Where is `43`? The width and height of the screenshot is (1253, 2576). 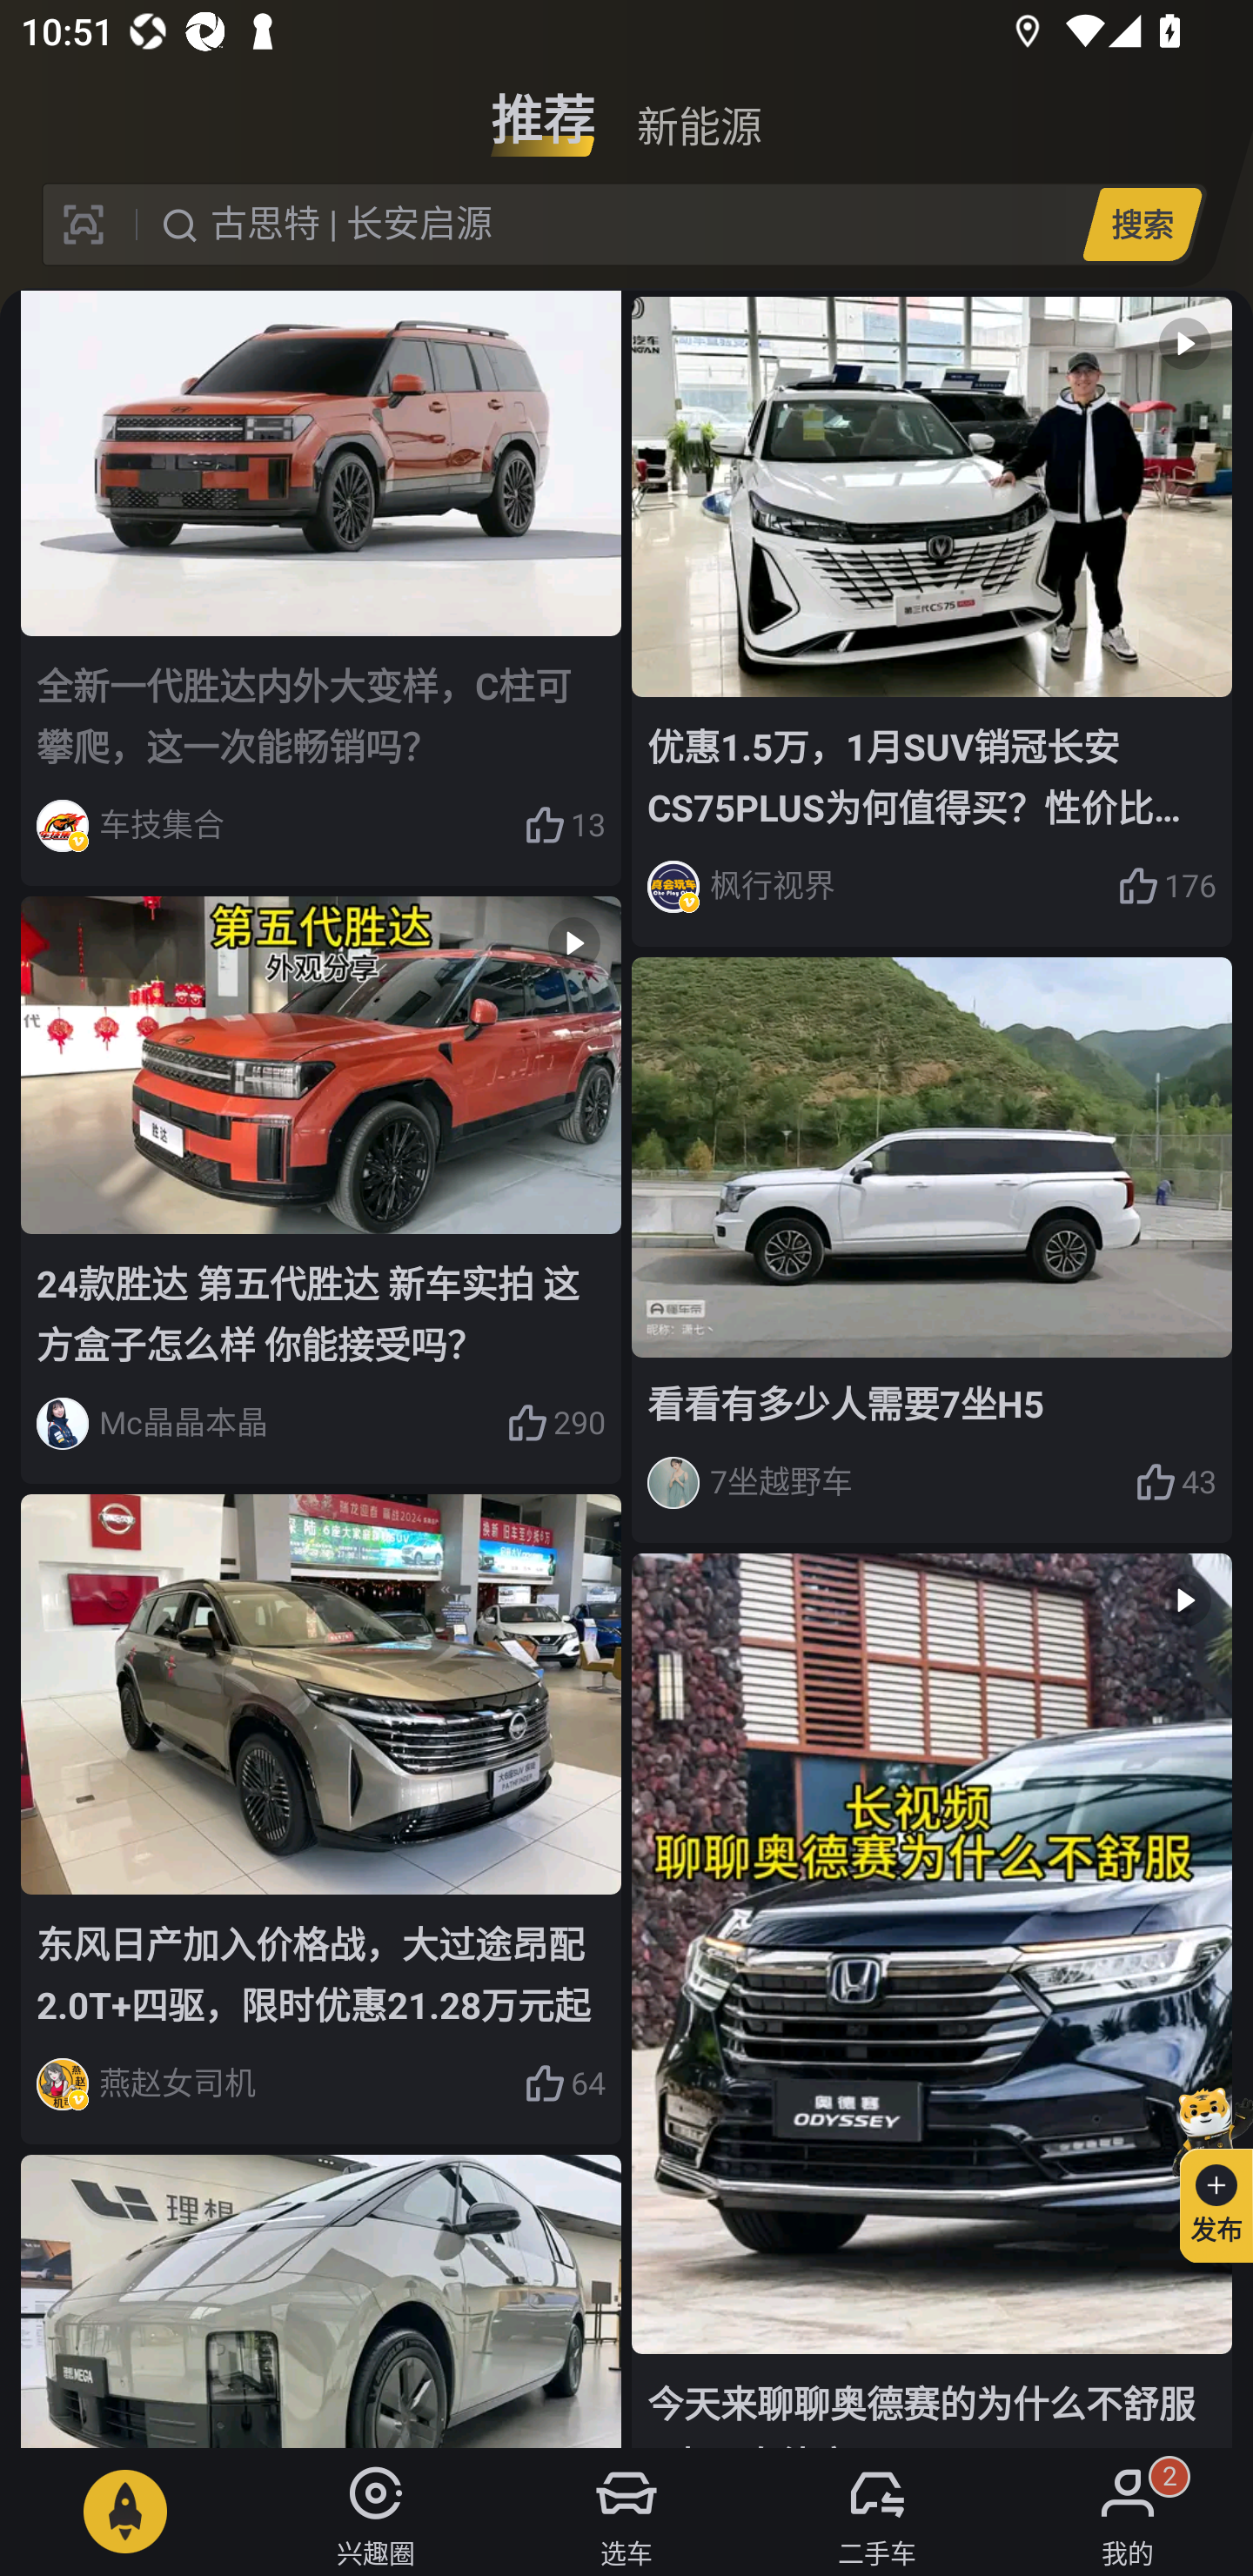 43 is located at coordinates (1176, 1482).